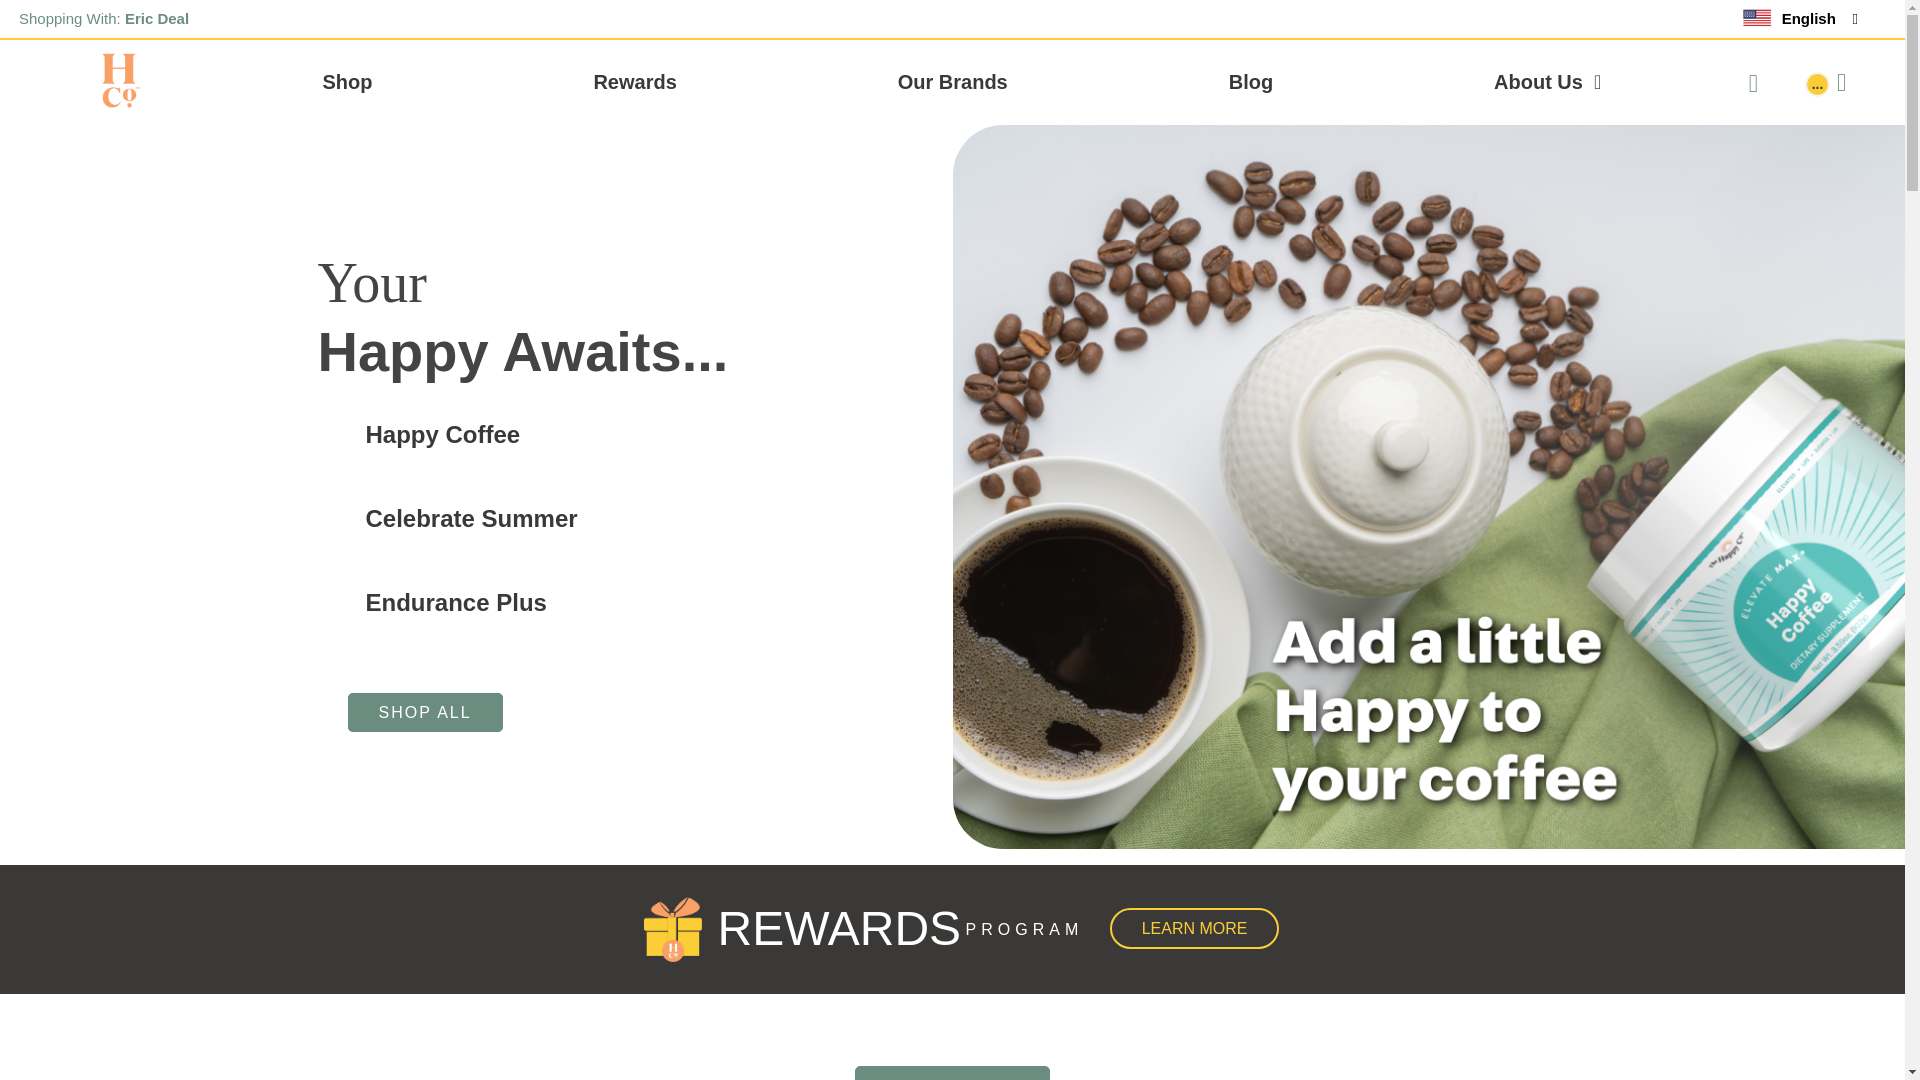 The image size is (1920, 1080). What do you see at coordinates (425, 712) in the screenshot?
I see `SHOP ALL` at bounding box center [425, 712].